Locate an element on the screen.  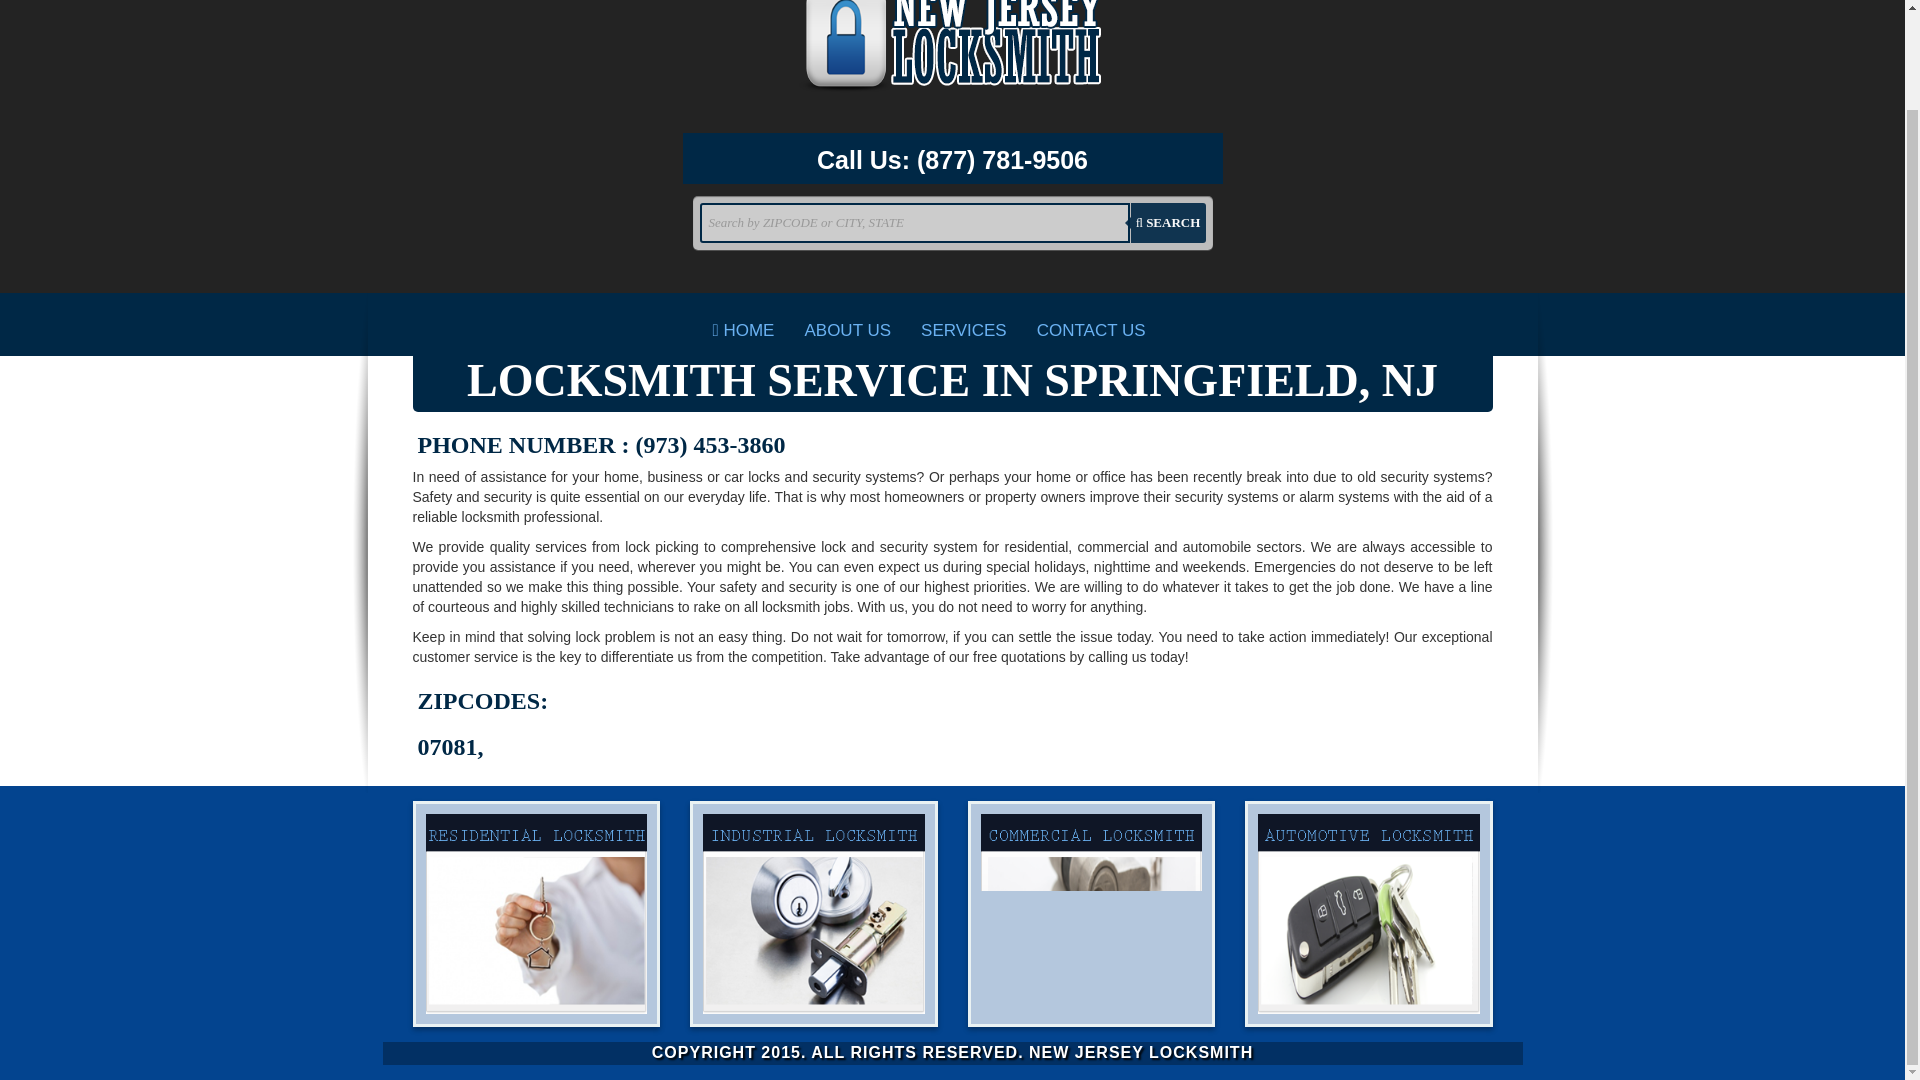
CONTACT US is located at coordinates (1091, 330).